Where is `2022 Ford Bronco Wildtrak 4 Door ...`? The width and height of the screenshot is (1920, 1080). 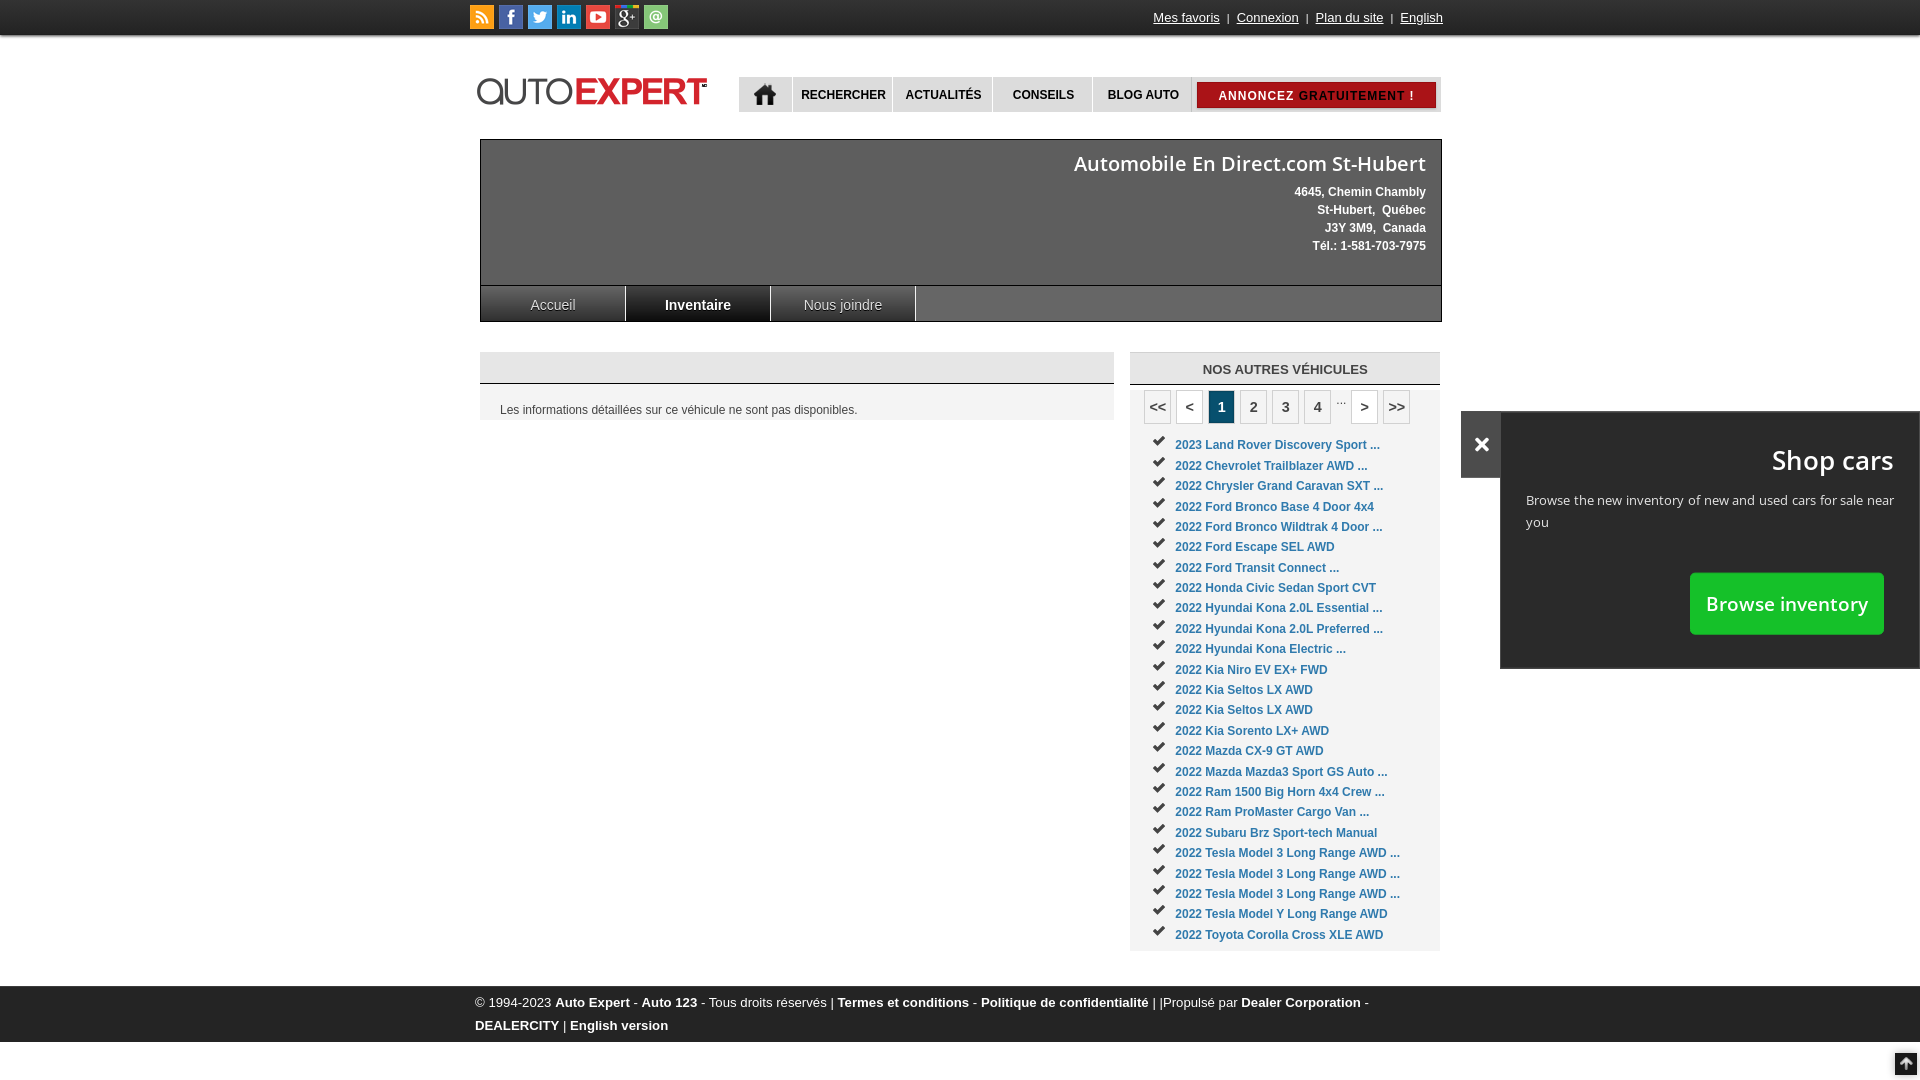
2022 Ford Bronco Wildtrak 4 Door ... is located at coordinates (1278, 527).